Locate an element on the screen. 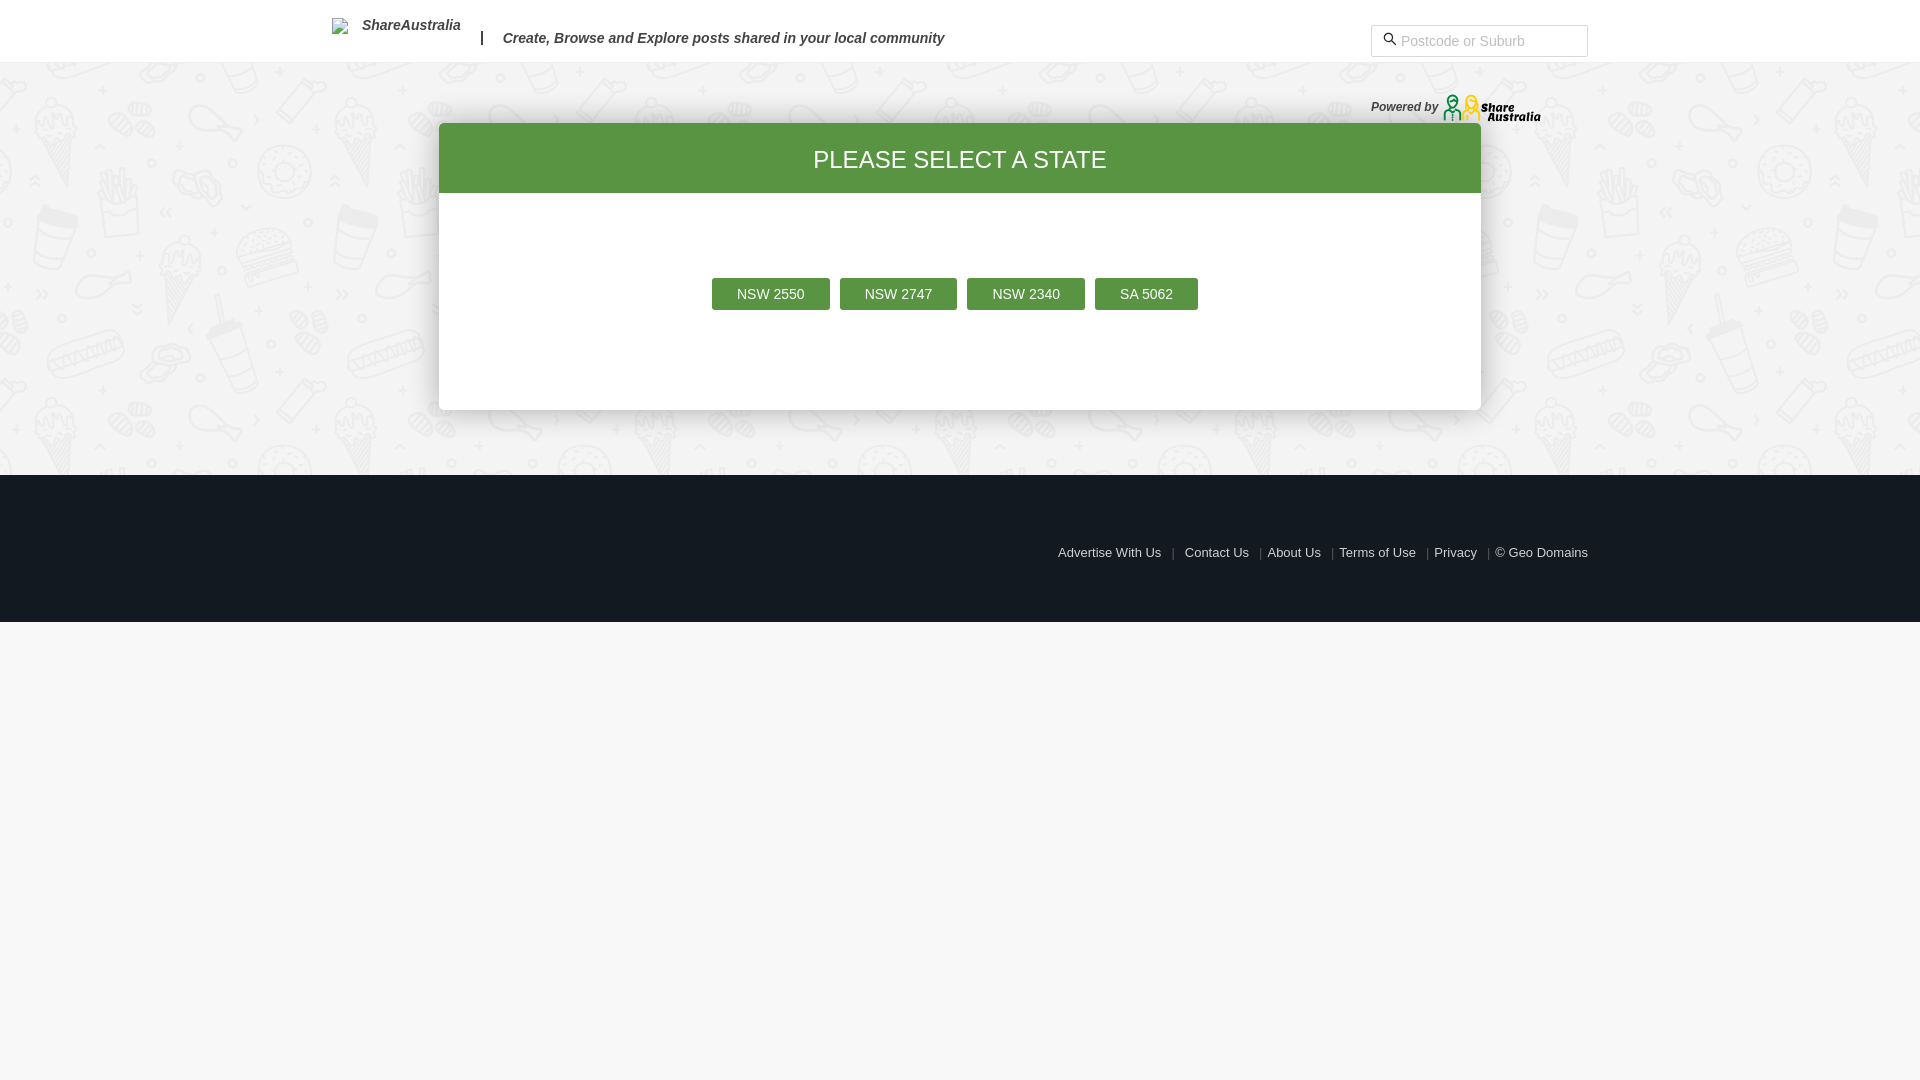  NSW 2747 is located at coordinates (899, 294).